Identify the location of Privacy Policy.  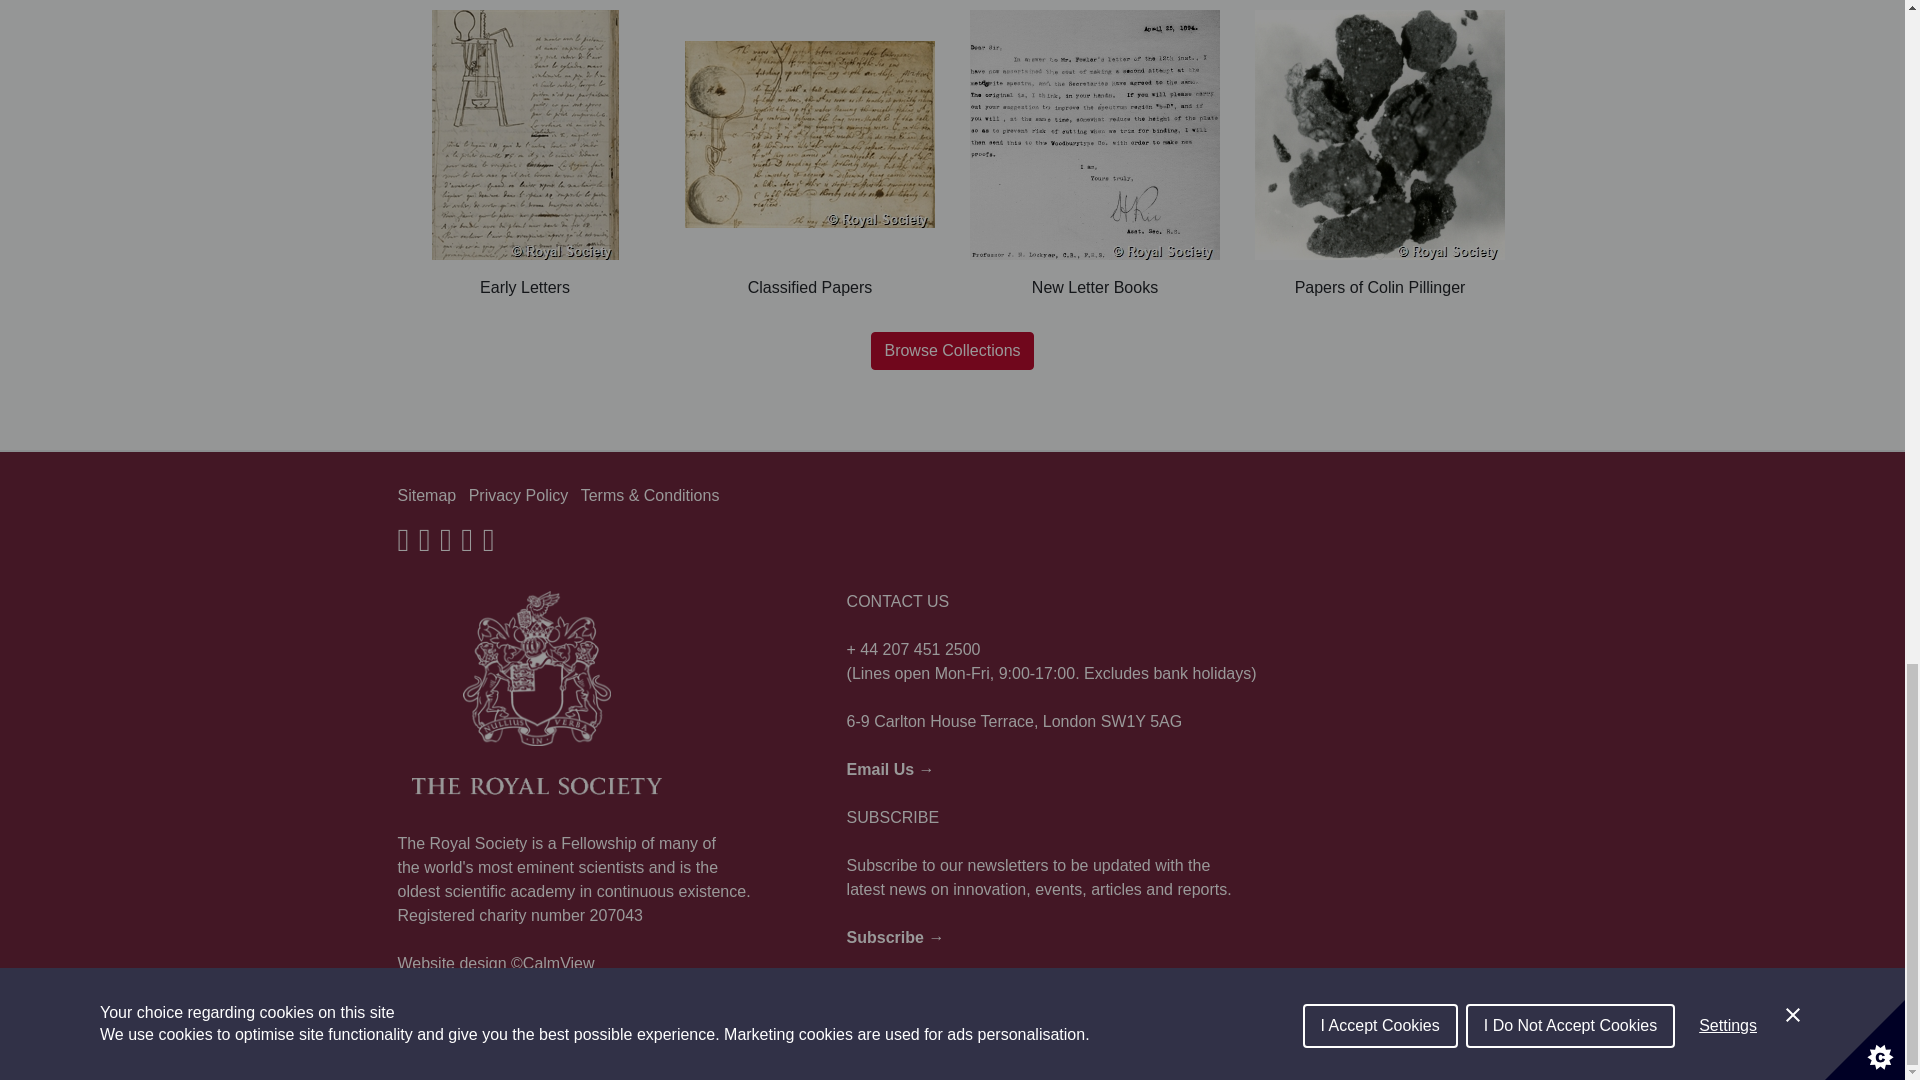
(518, 496).